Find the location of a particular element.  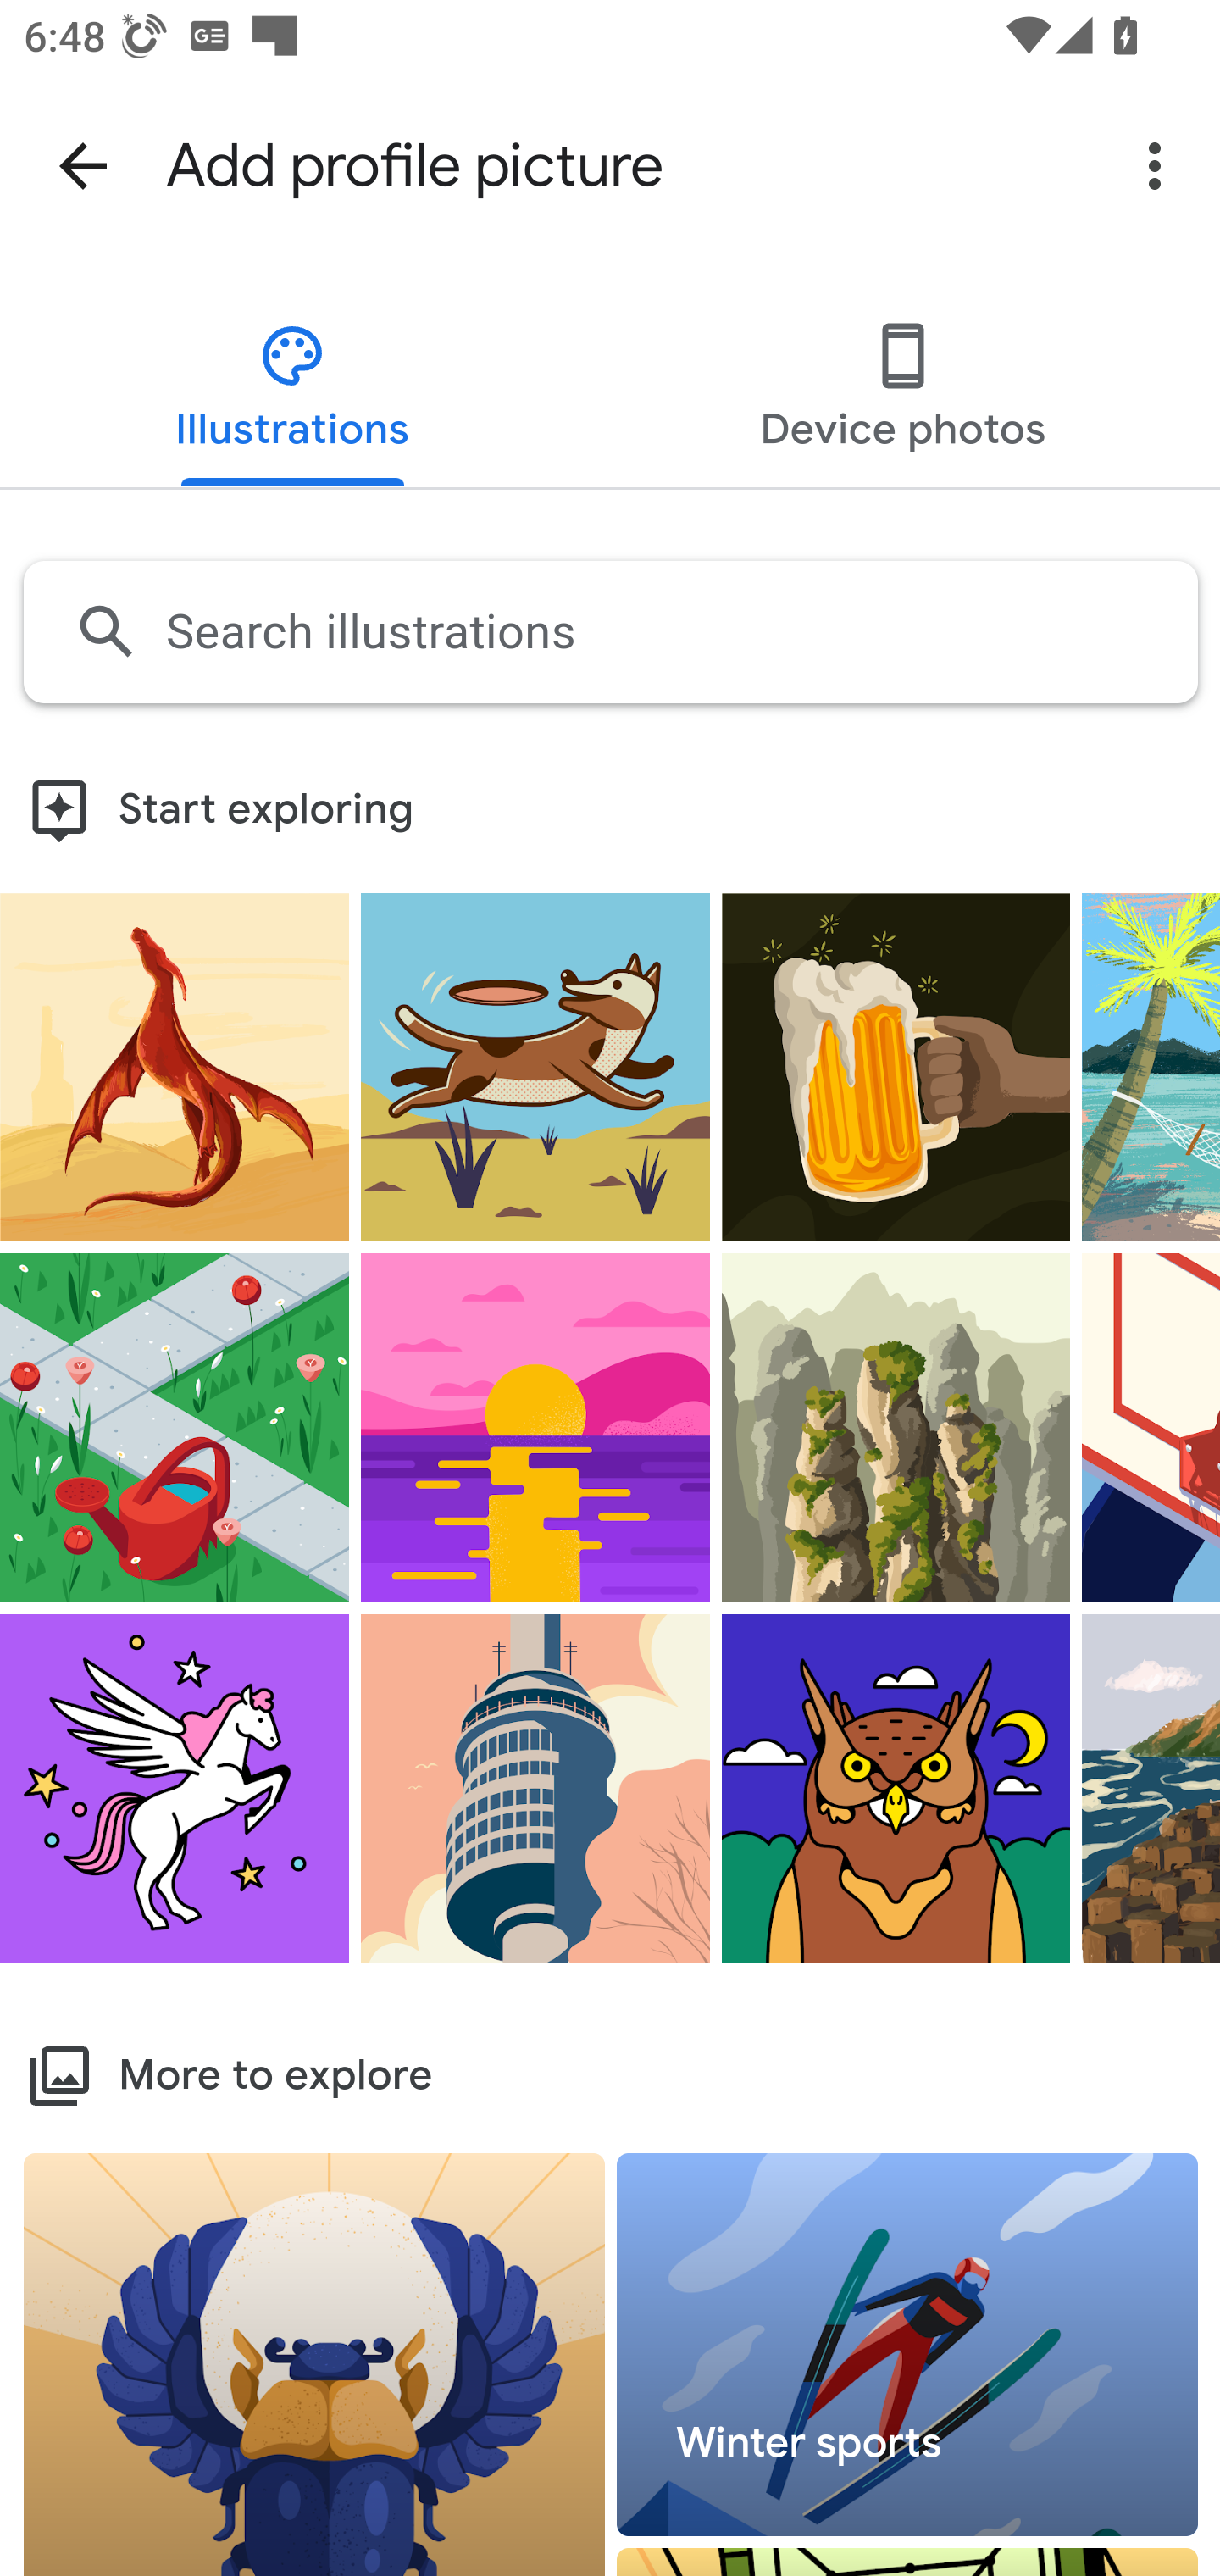

Watering can in flower garden is located at coordinates (175, 1428).